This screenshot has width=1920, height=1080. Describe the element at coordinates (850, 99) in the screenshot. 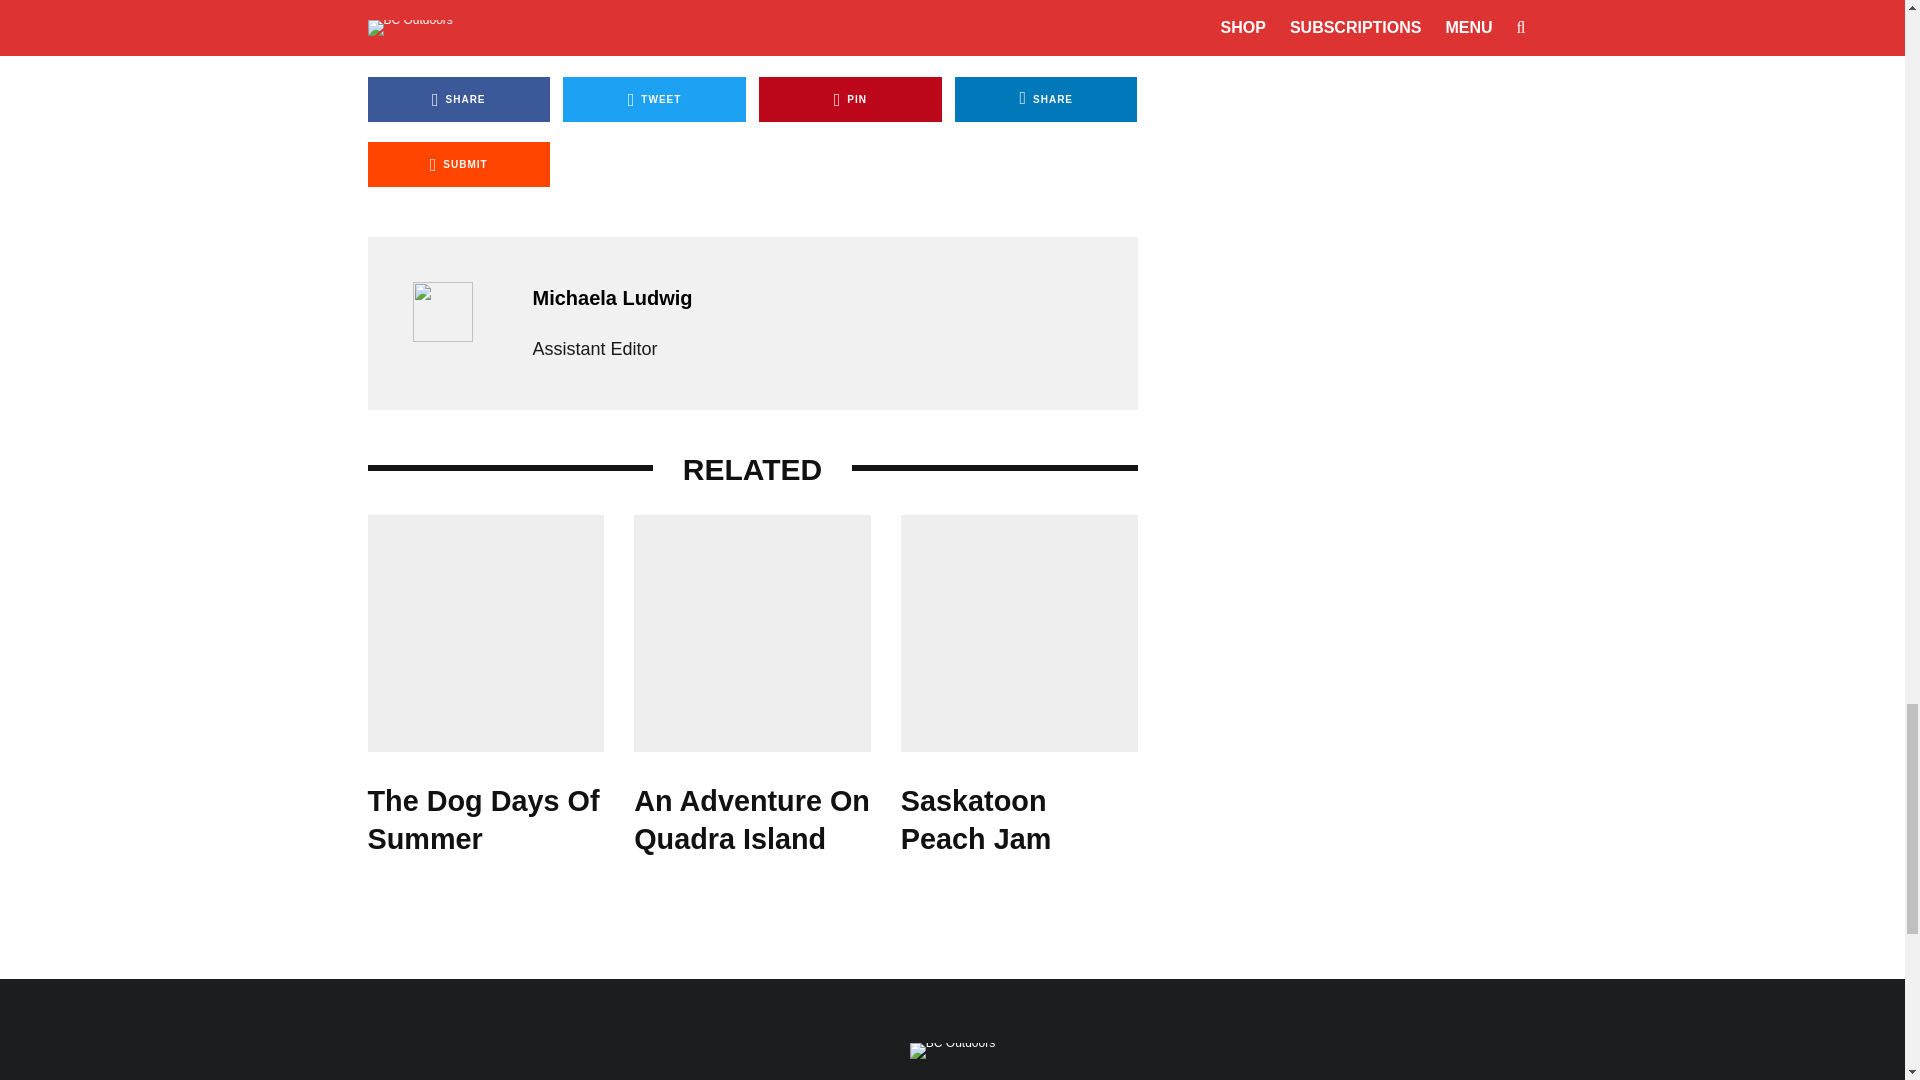

I see `PIN` at that location.